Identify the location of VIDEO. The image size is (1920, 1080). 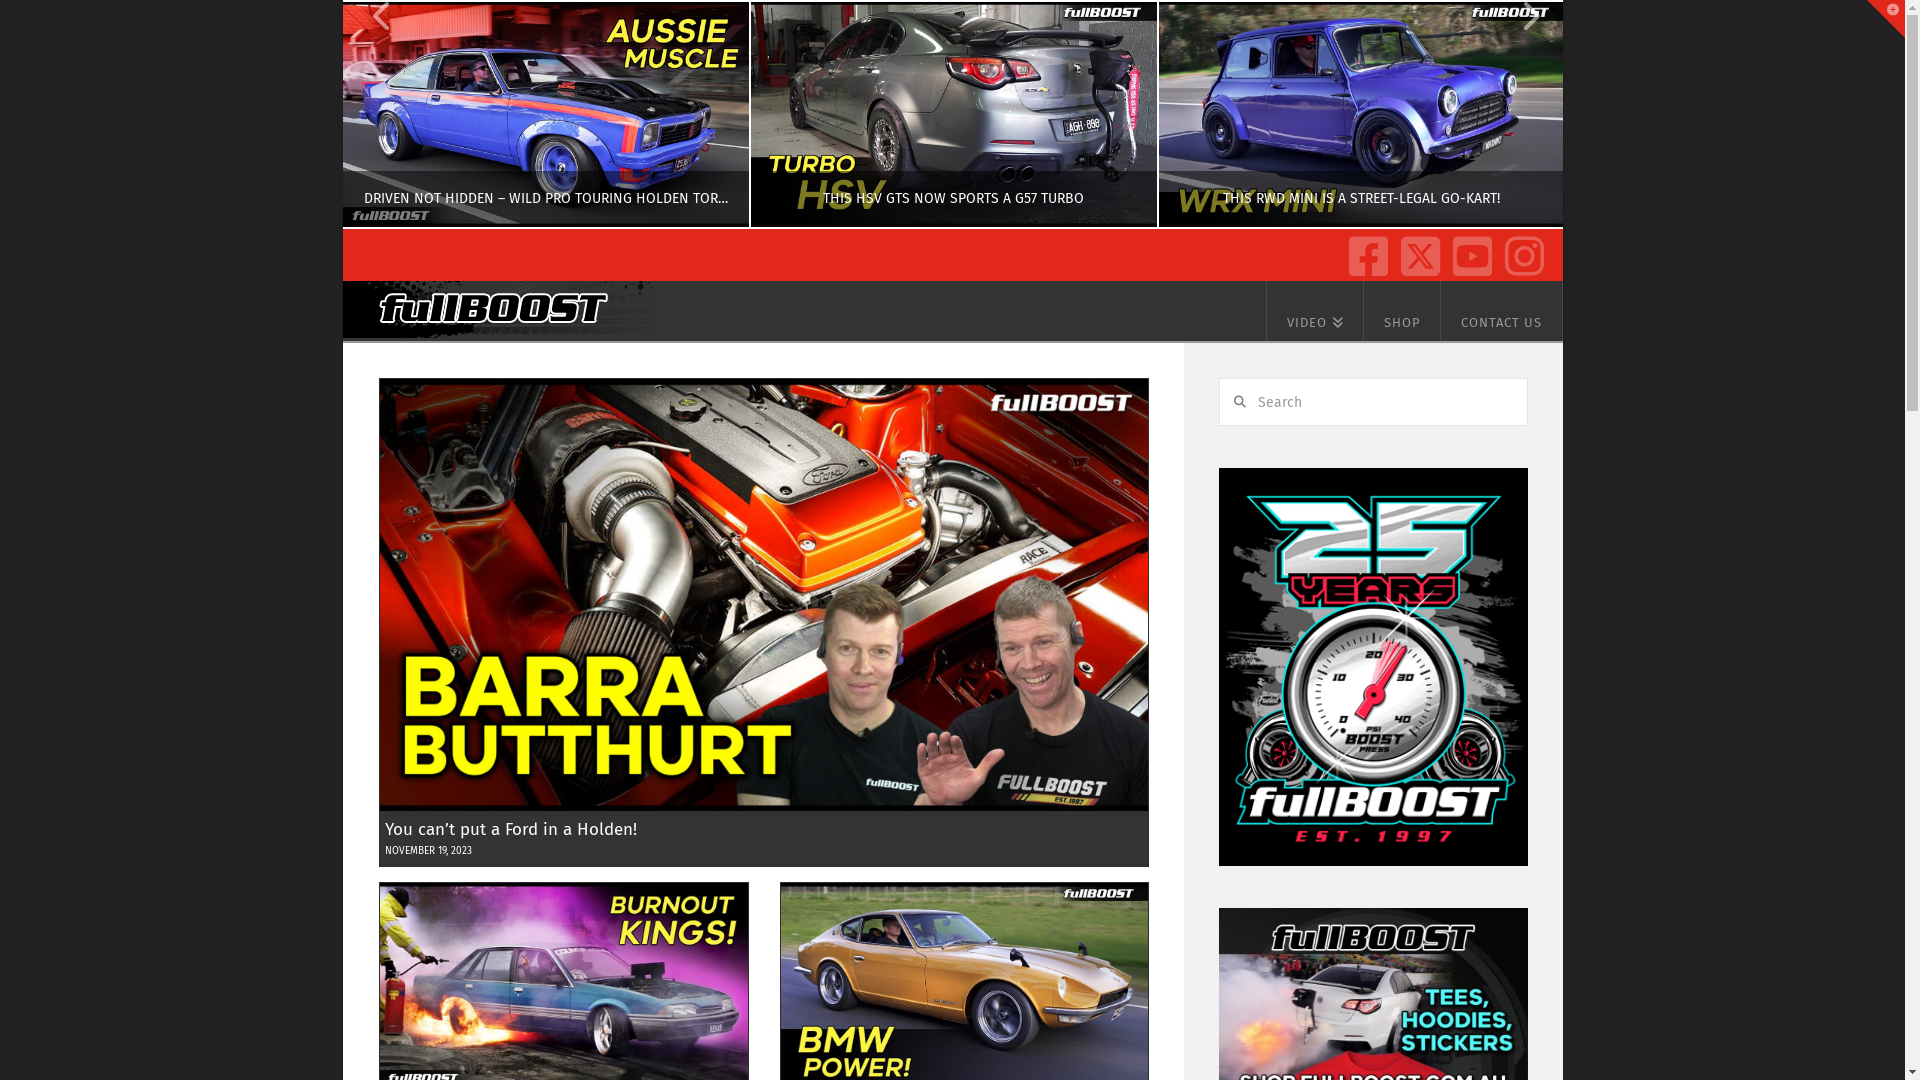
(1315, 311).